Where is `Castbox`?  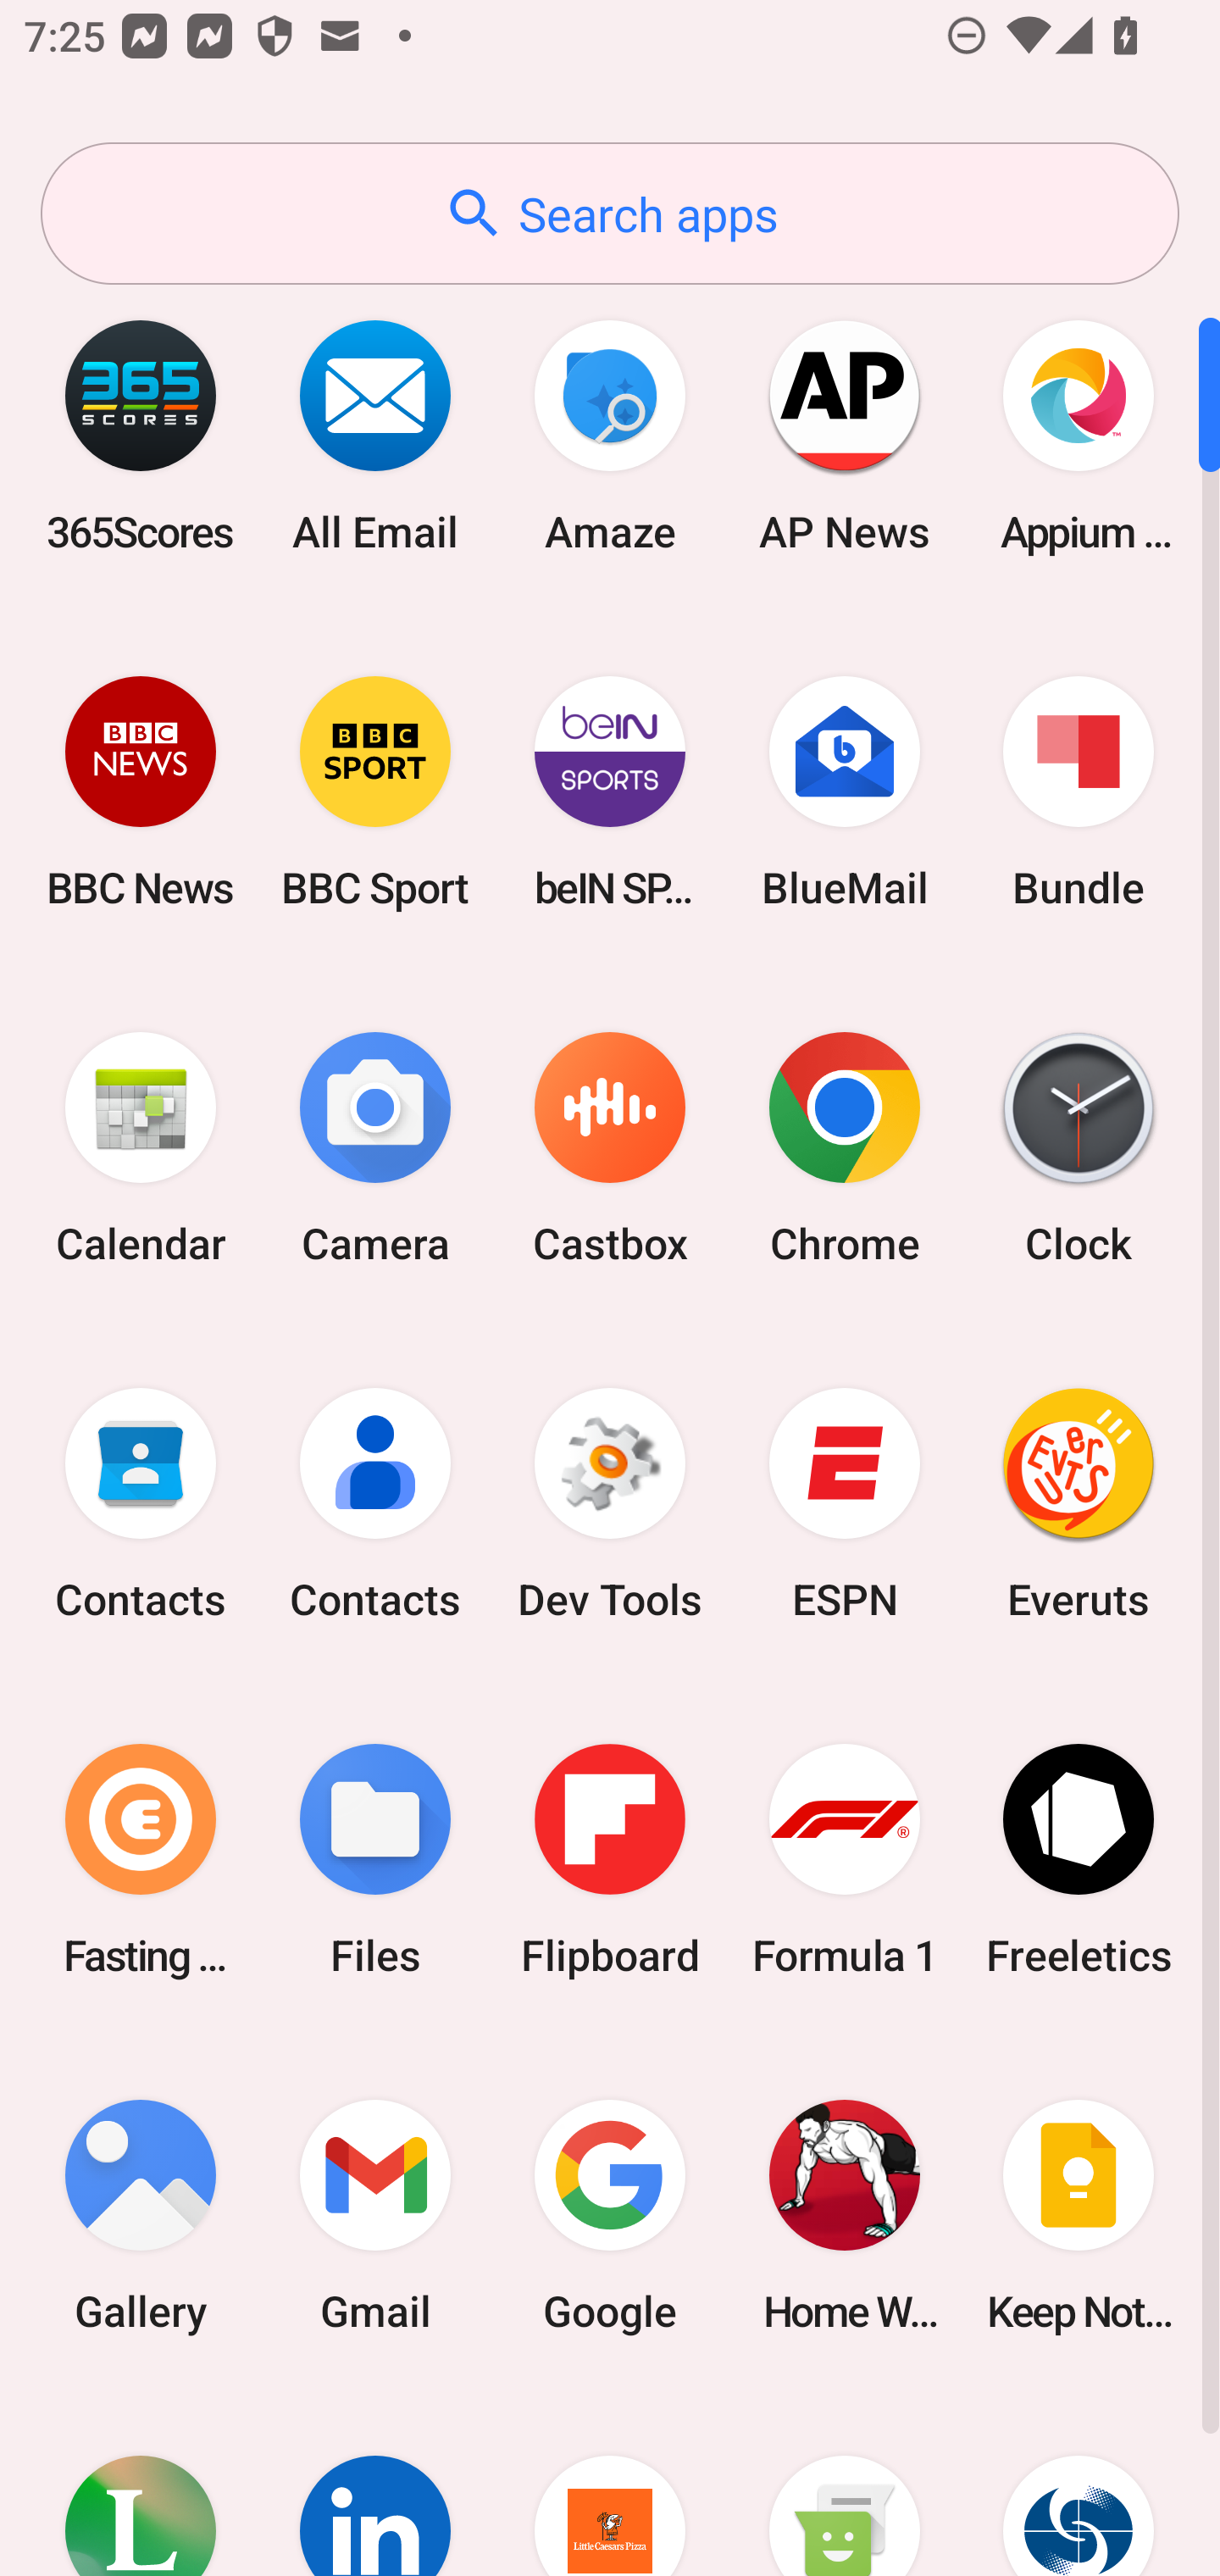
Castbox is located at coordinates (610, 1149).